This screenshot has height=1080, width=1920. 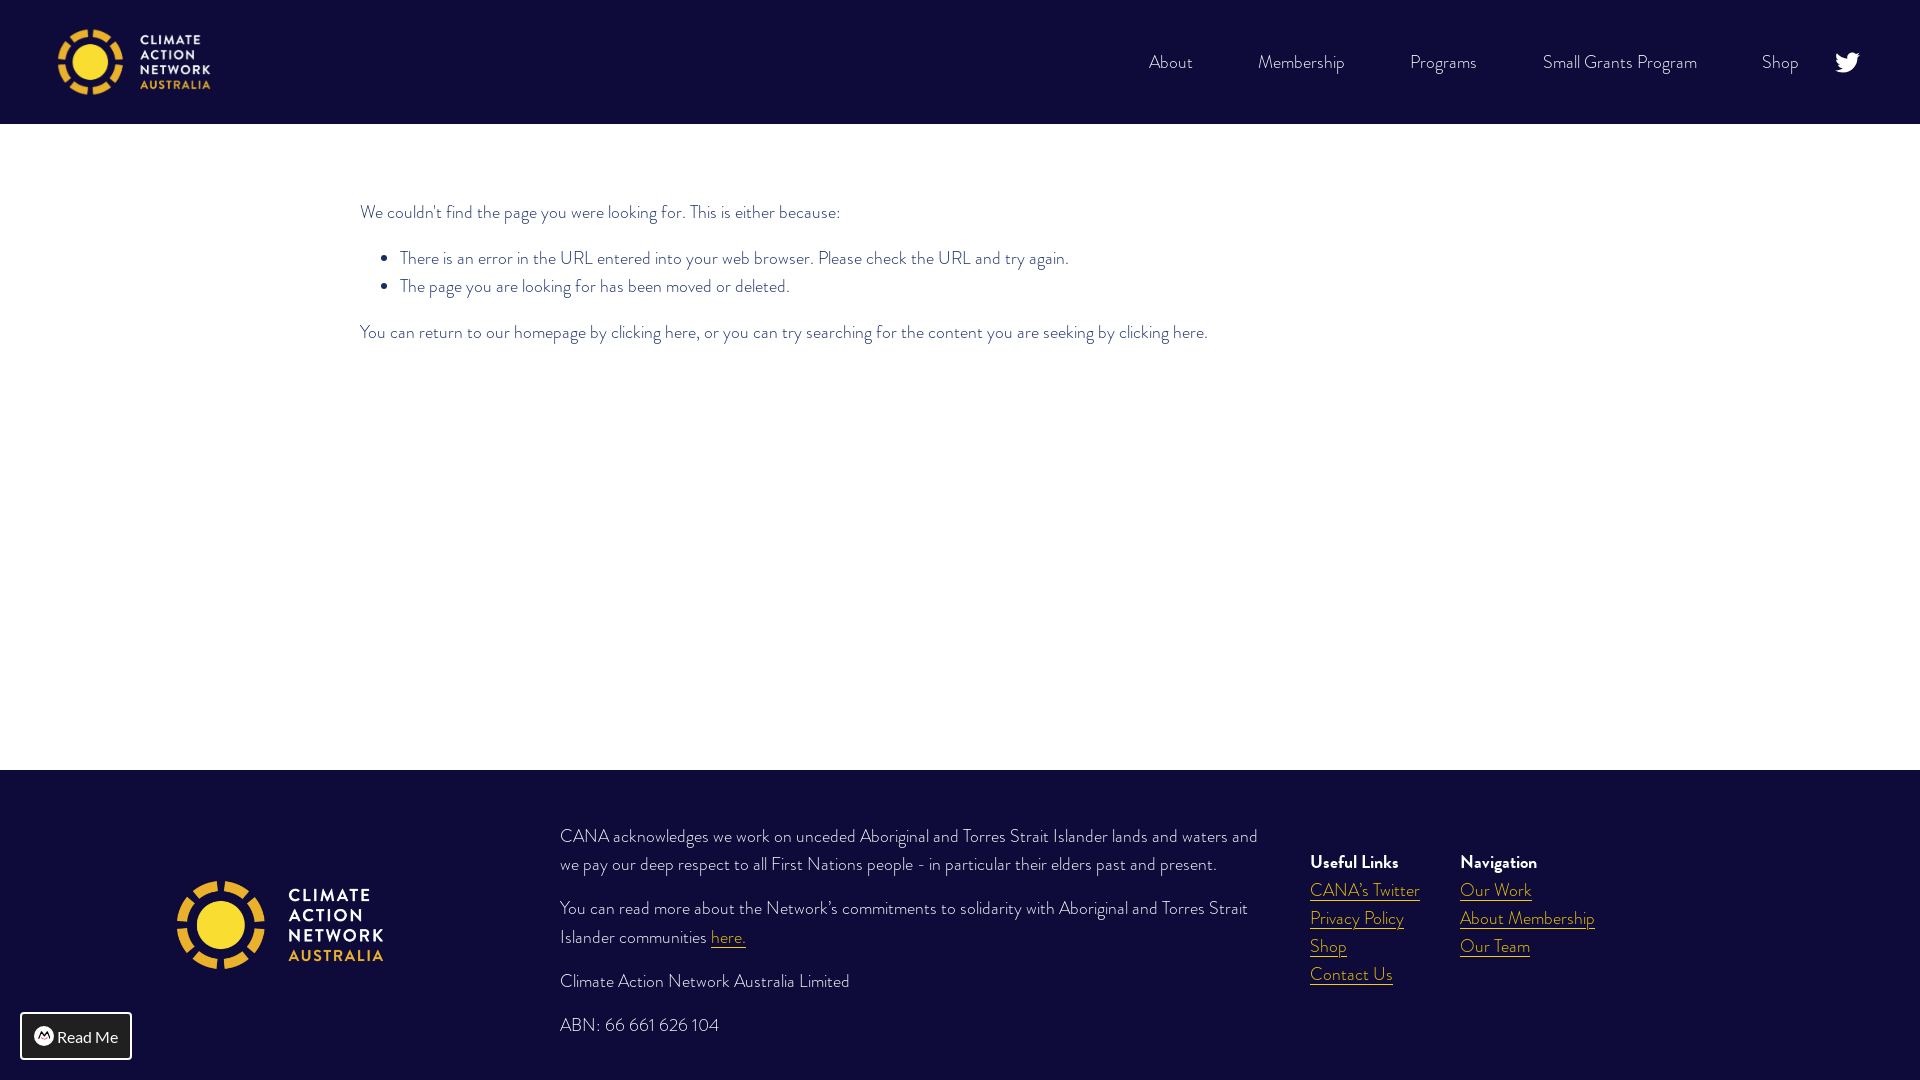 What do you see at coordinates (1162, 332) in the screenshot?
I see `clicking here` at bounding box center [1162, 332].